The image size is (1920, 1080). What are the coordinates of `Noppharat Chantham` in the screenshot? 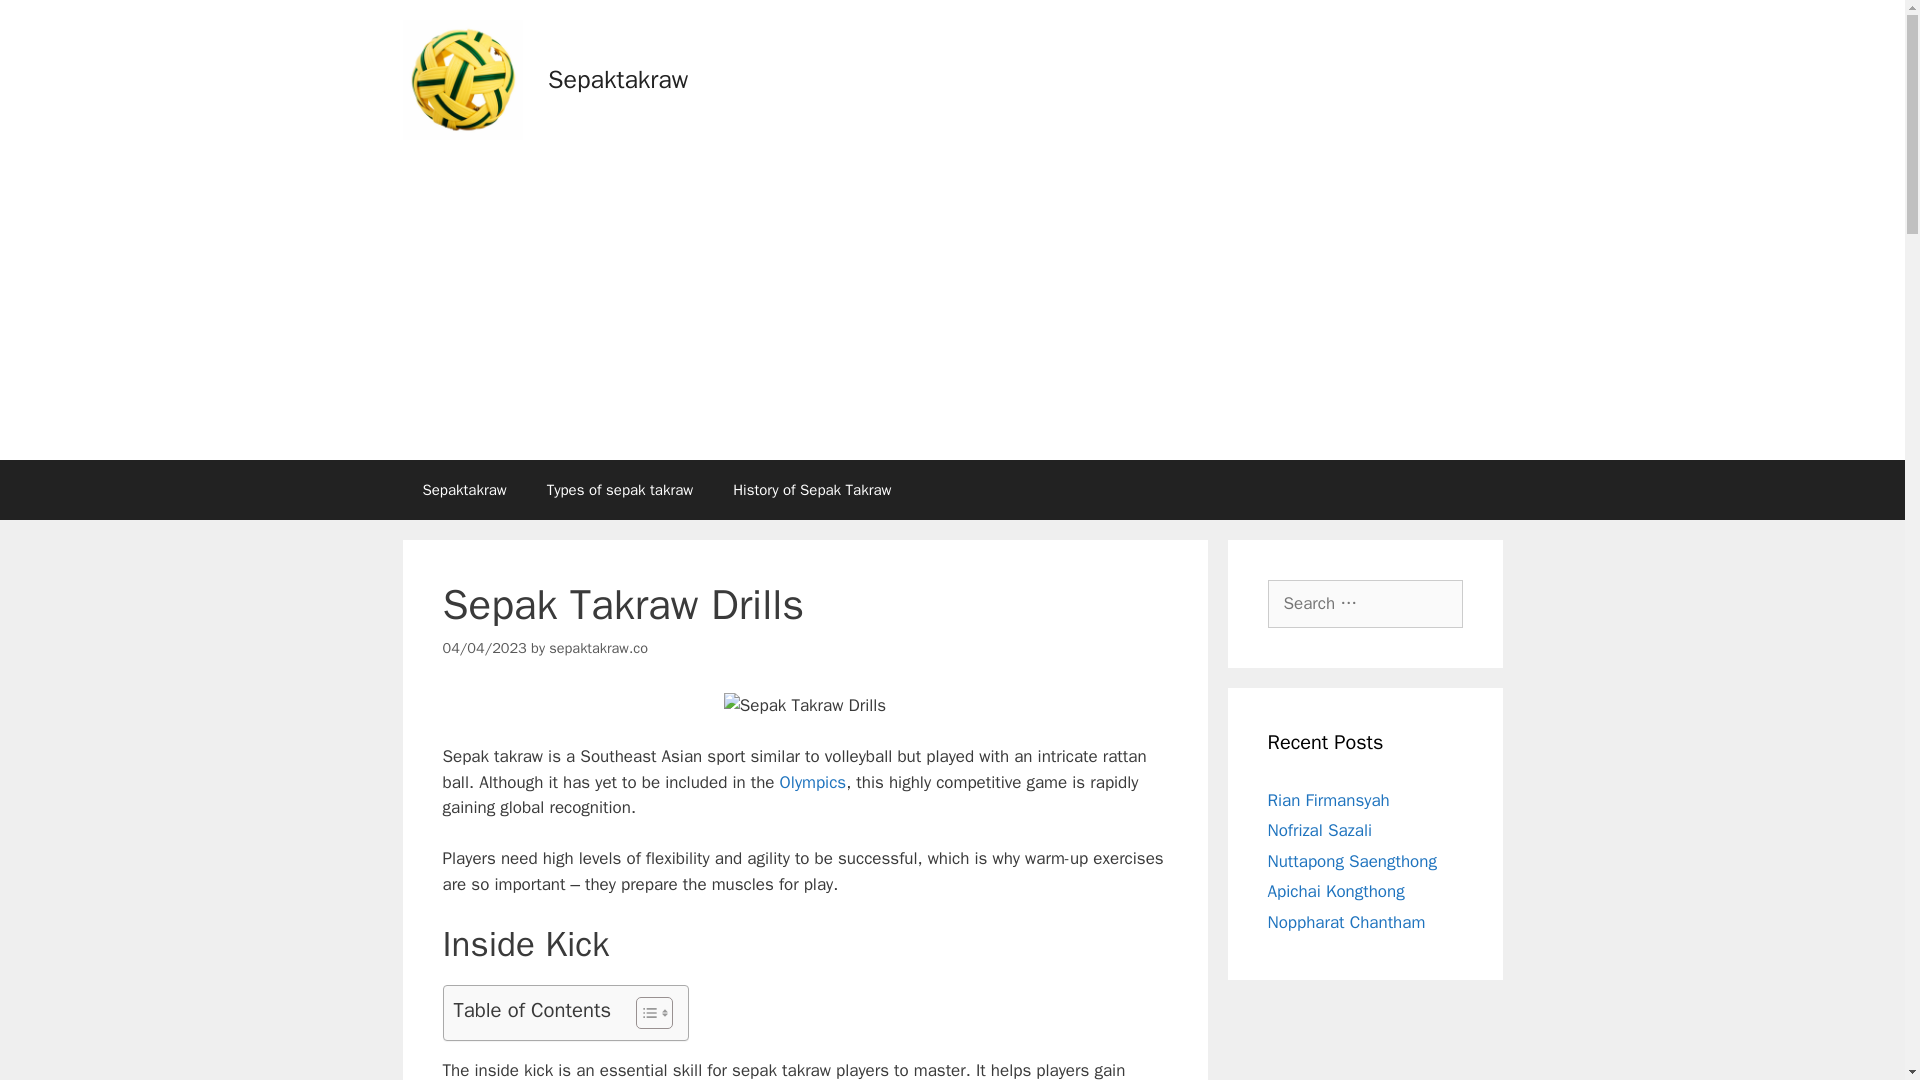 It's located at (1346, 922).